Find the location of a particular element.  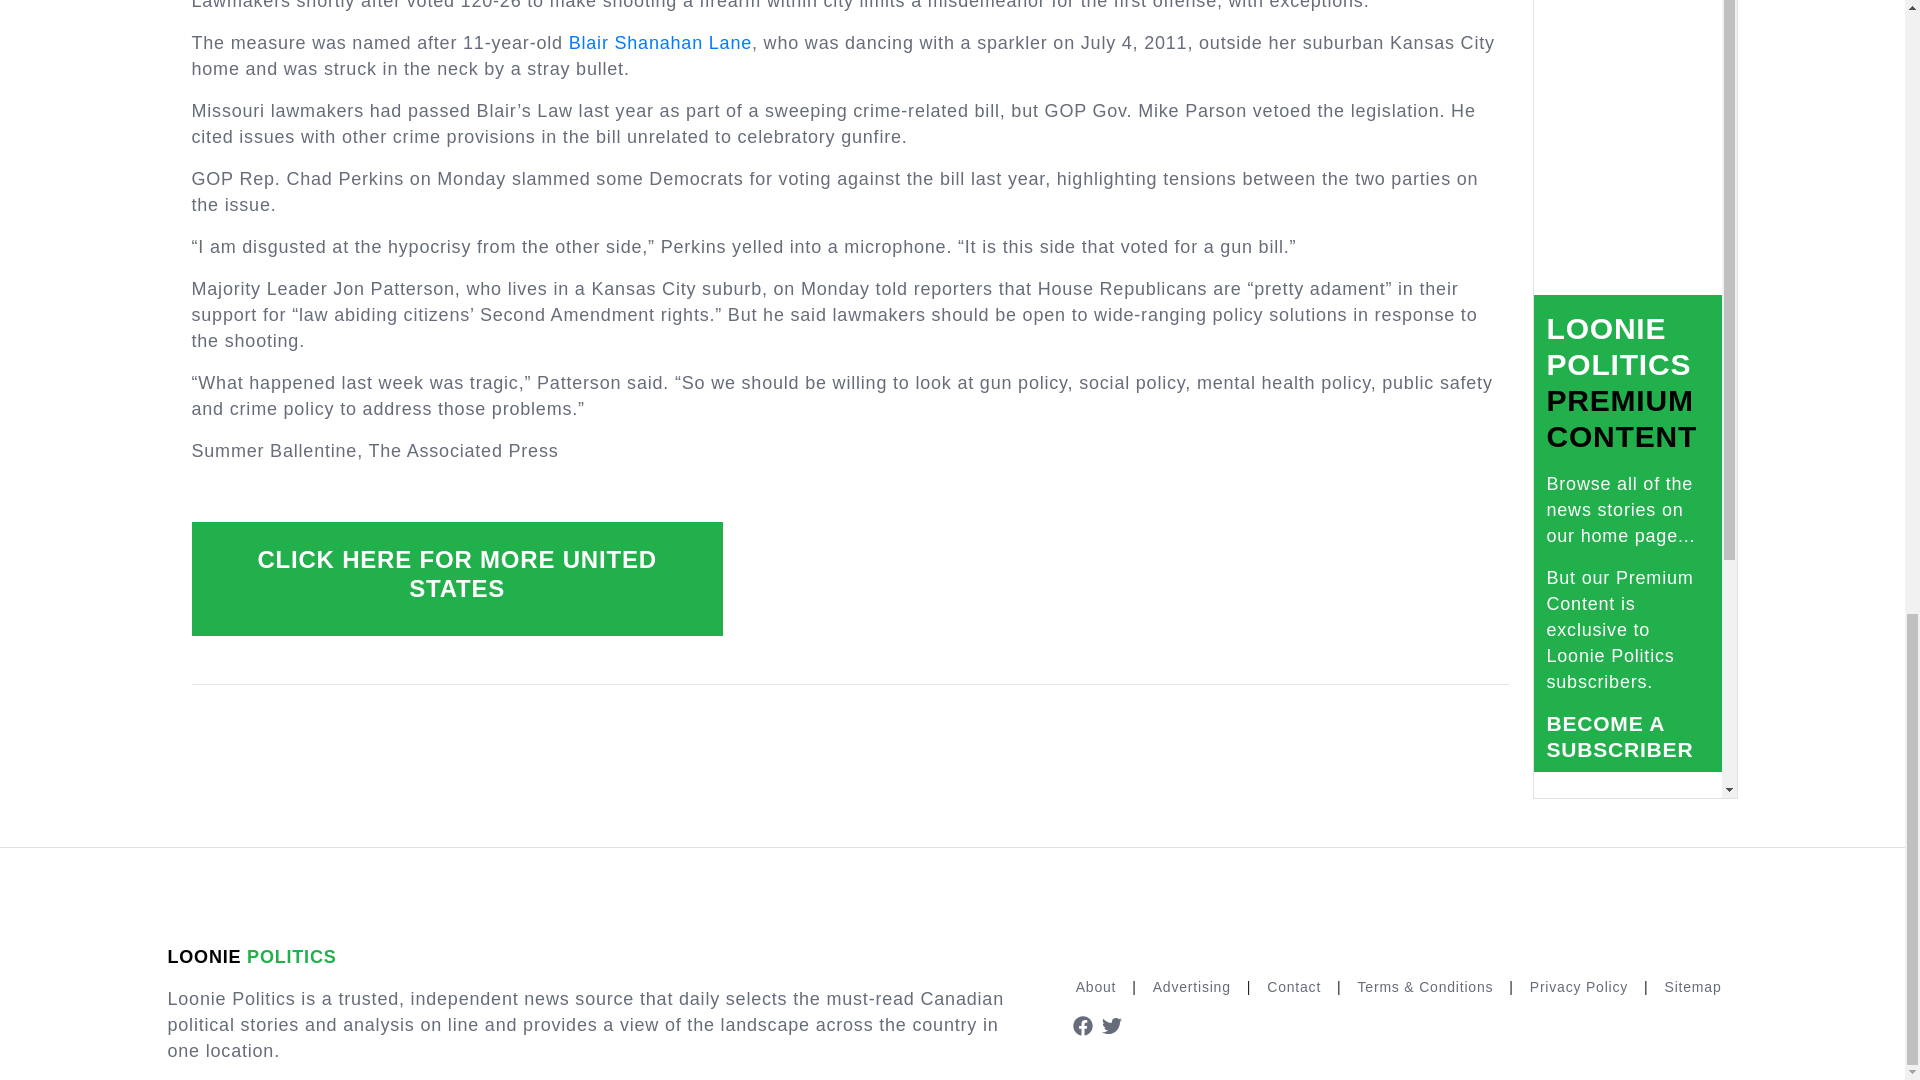

Sitemap is located at coordinates (1693, 986).